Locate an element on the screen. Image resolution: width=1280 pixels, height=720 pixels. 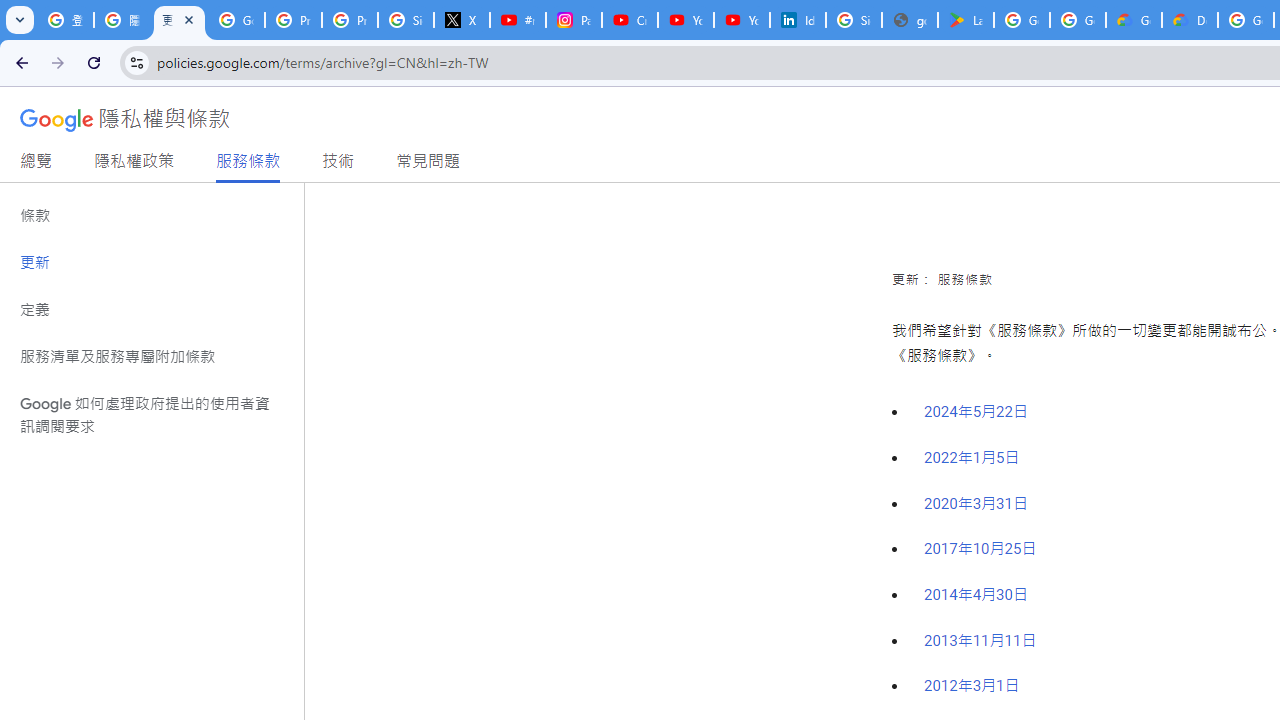
Government | Google Cloud is located at coordinates (1134, 20).